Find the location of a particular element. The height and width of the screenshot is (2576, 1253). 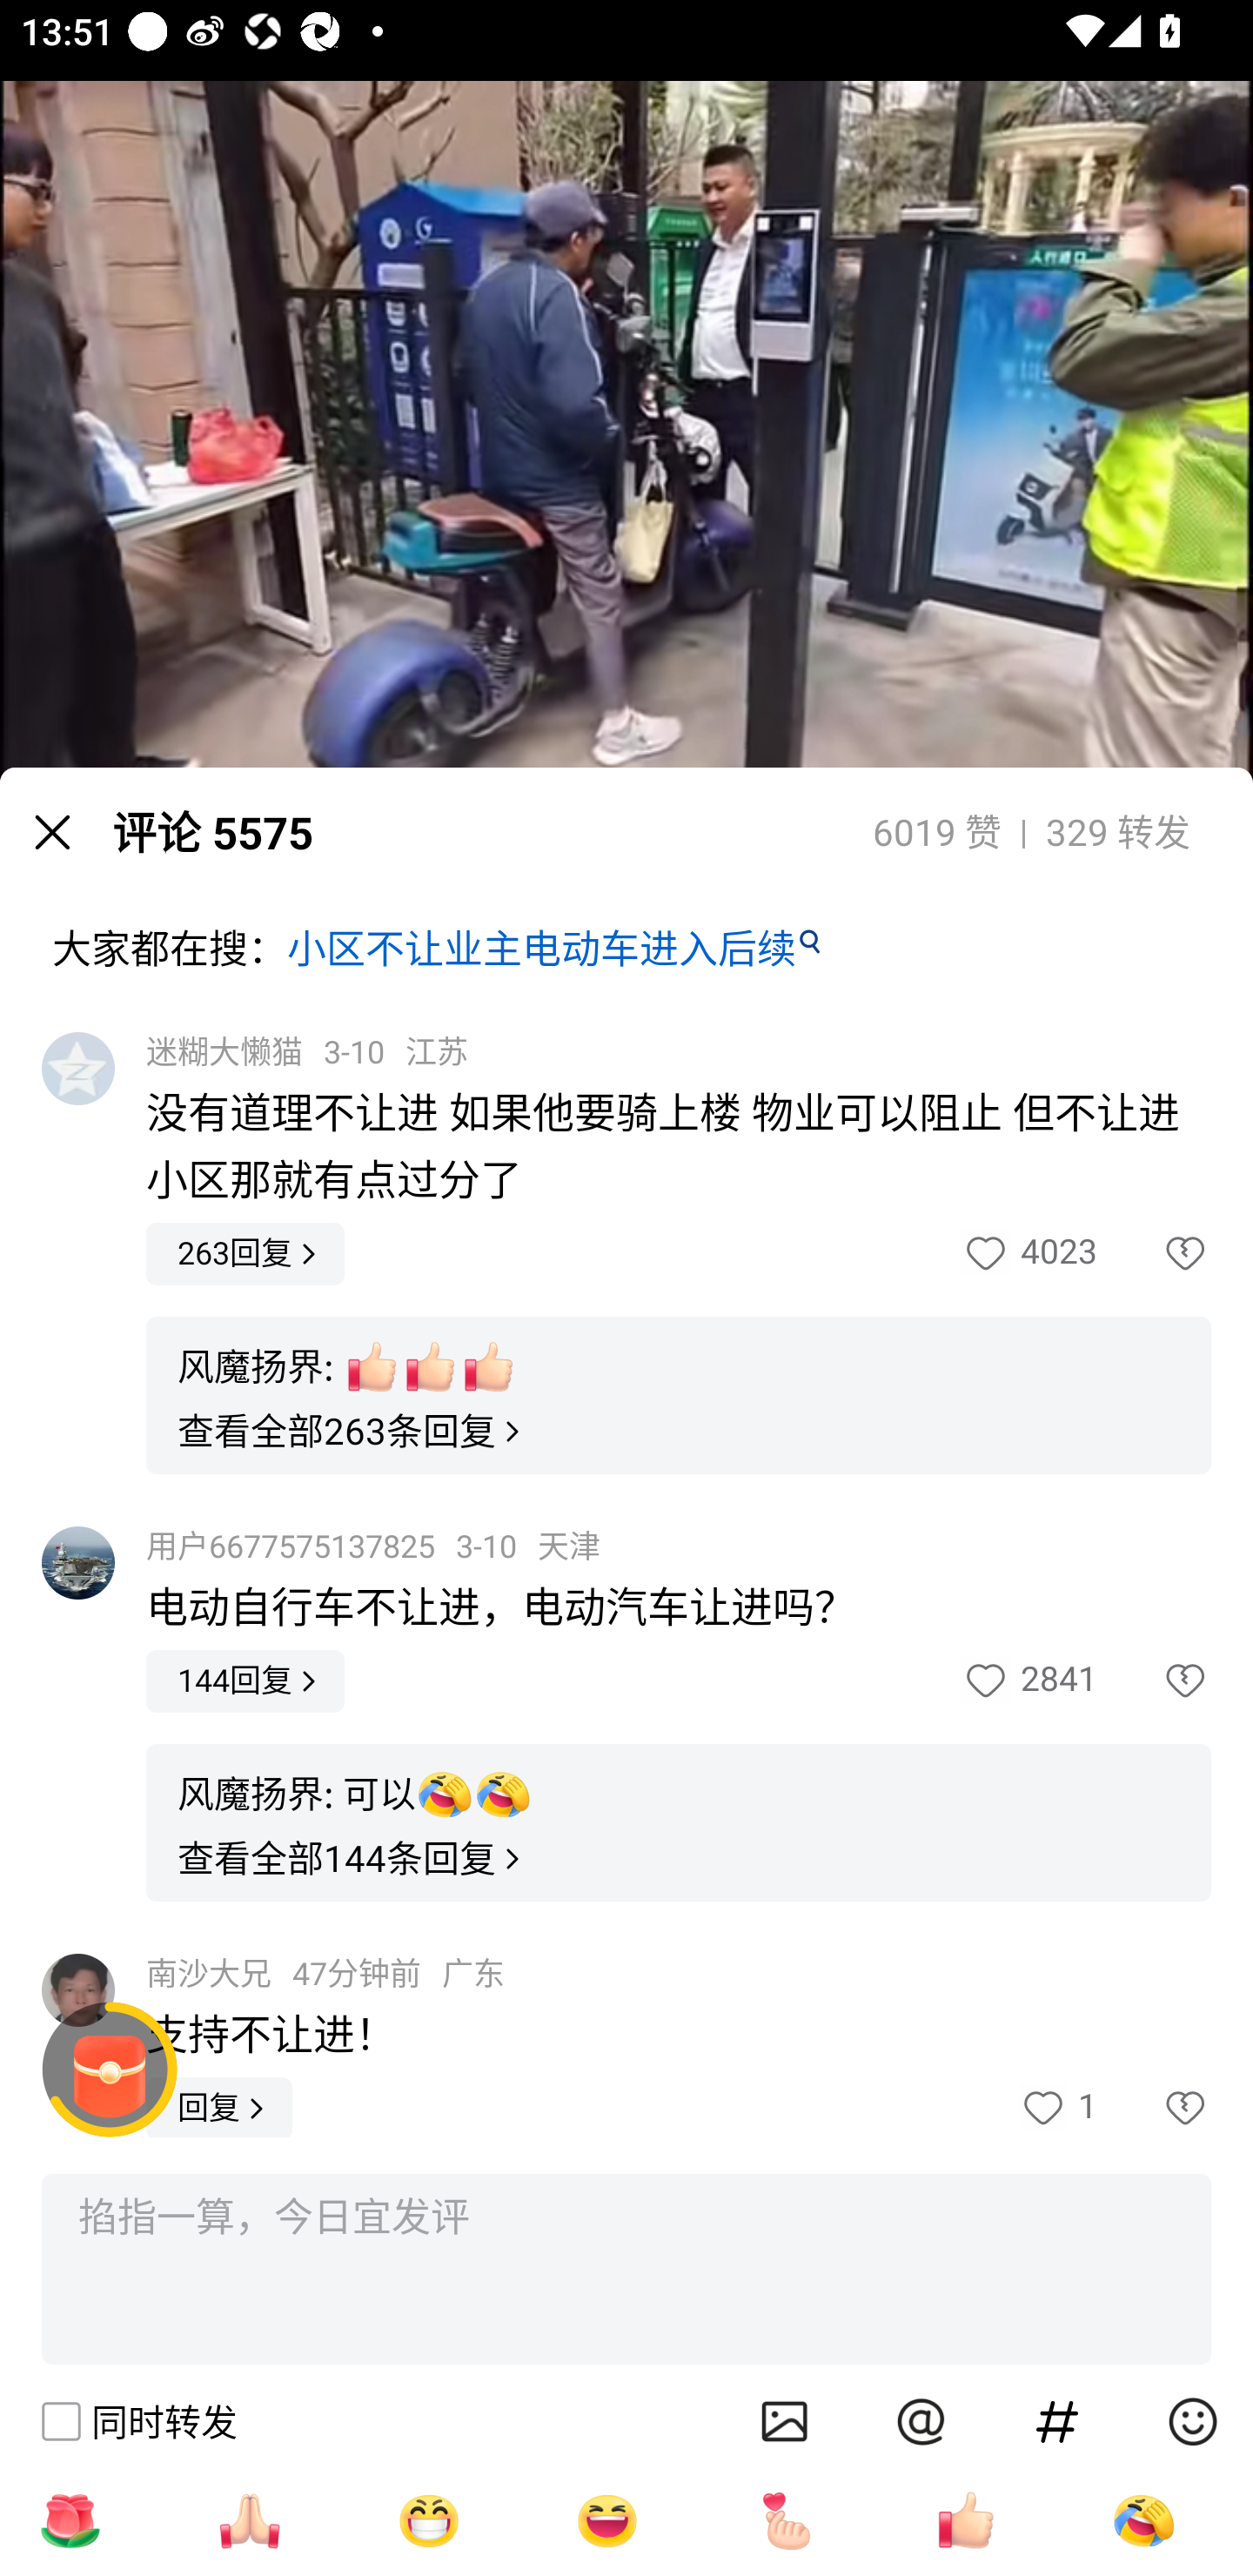

[祈祷] is located at coordinates (249, 2520).